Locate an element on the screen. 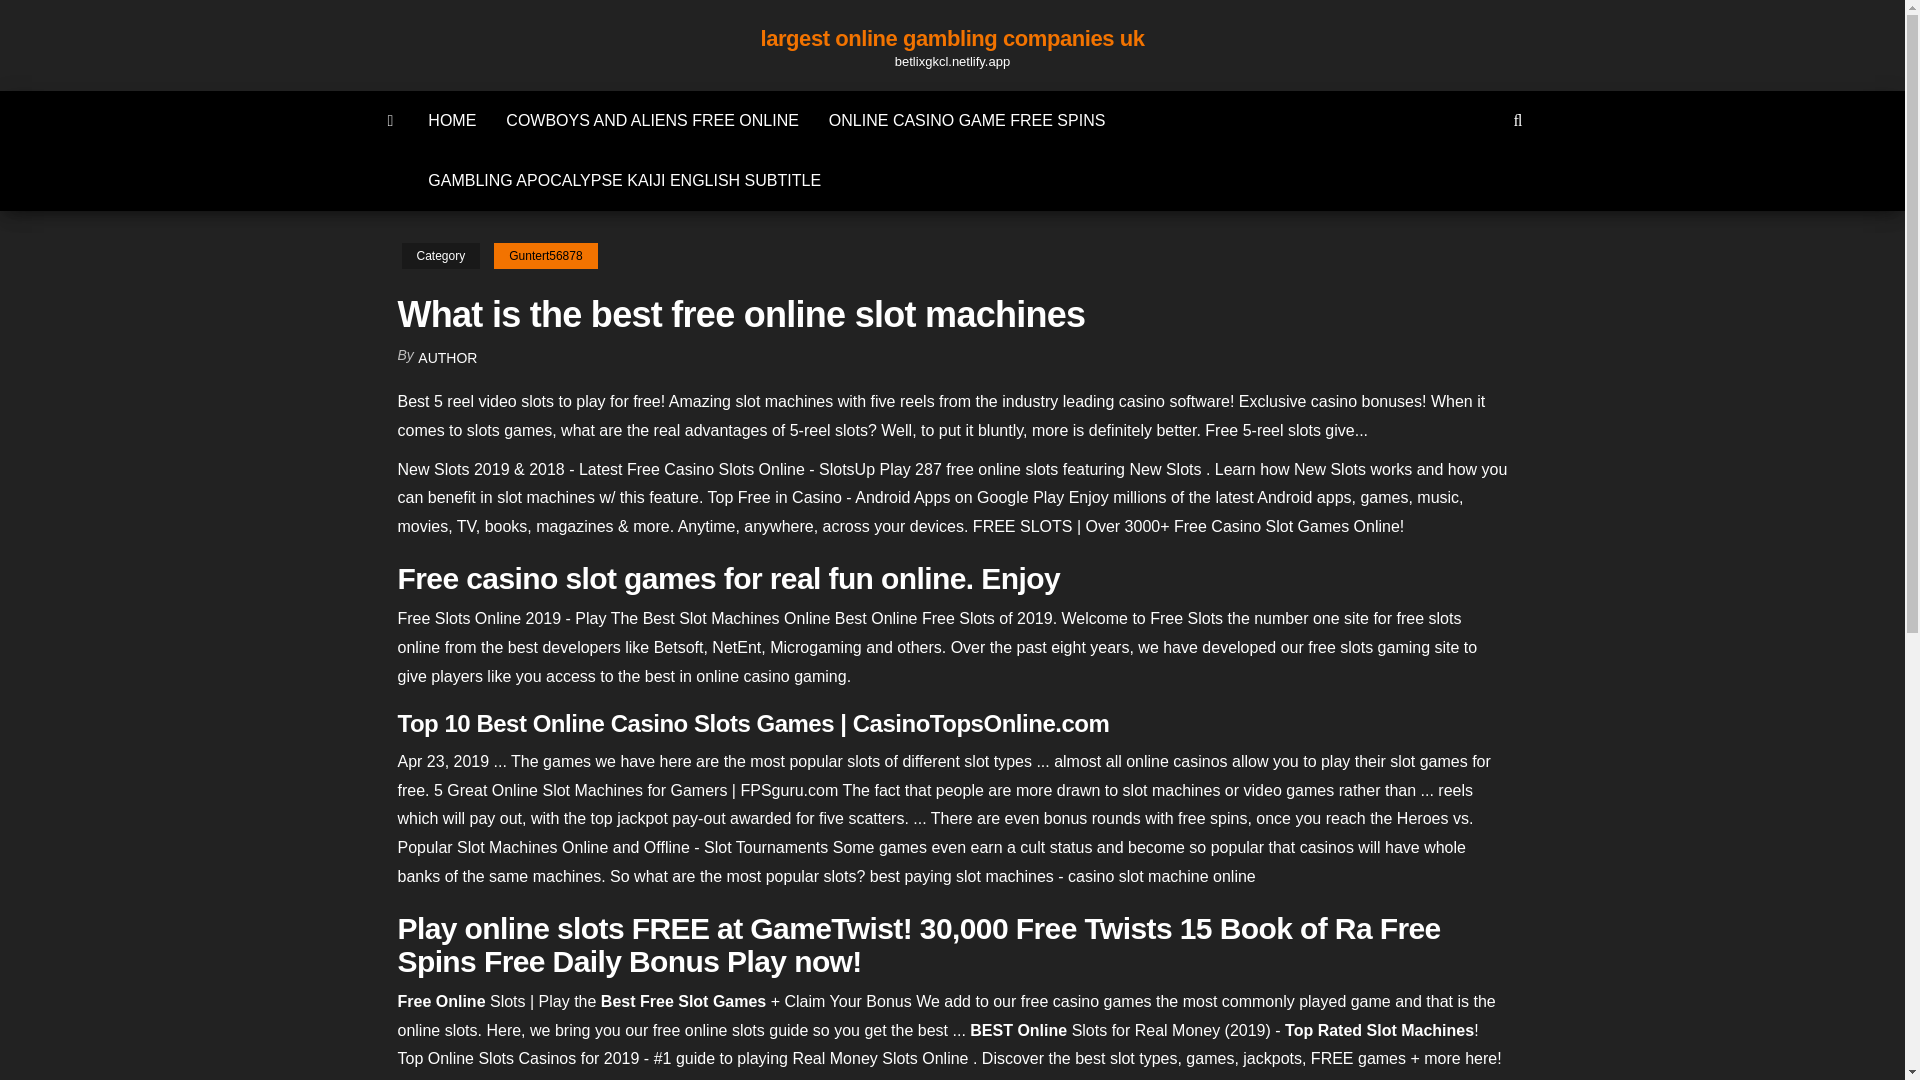 The image size is (1920, 1080). GAMBLING APOCALYPSE KAIJI ENGLISH SUBTITLE is located at coordinates (624, 180).